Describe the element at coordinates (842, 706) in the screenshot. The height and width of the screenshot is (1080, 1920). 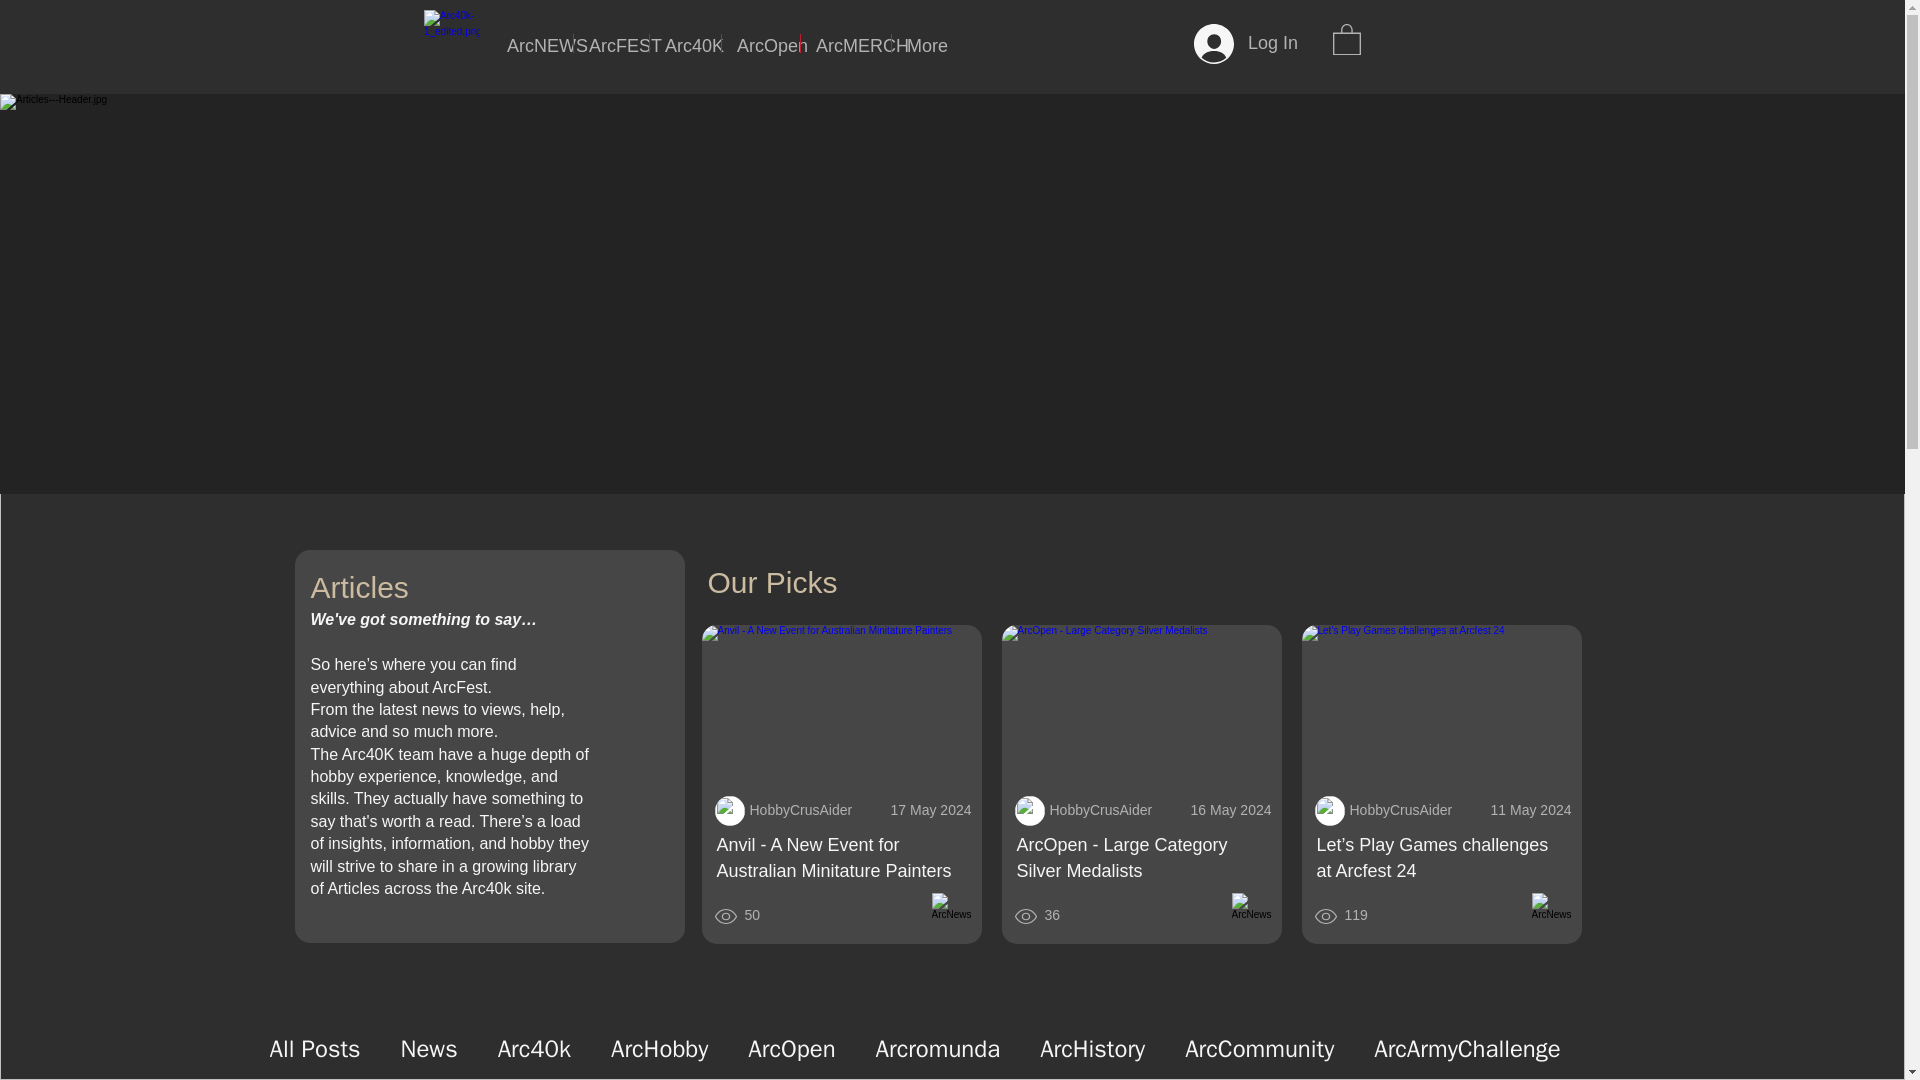
I see `Anvil - A New Event for Australian Minitature Painters` at that location.